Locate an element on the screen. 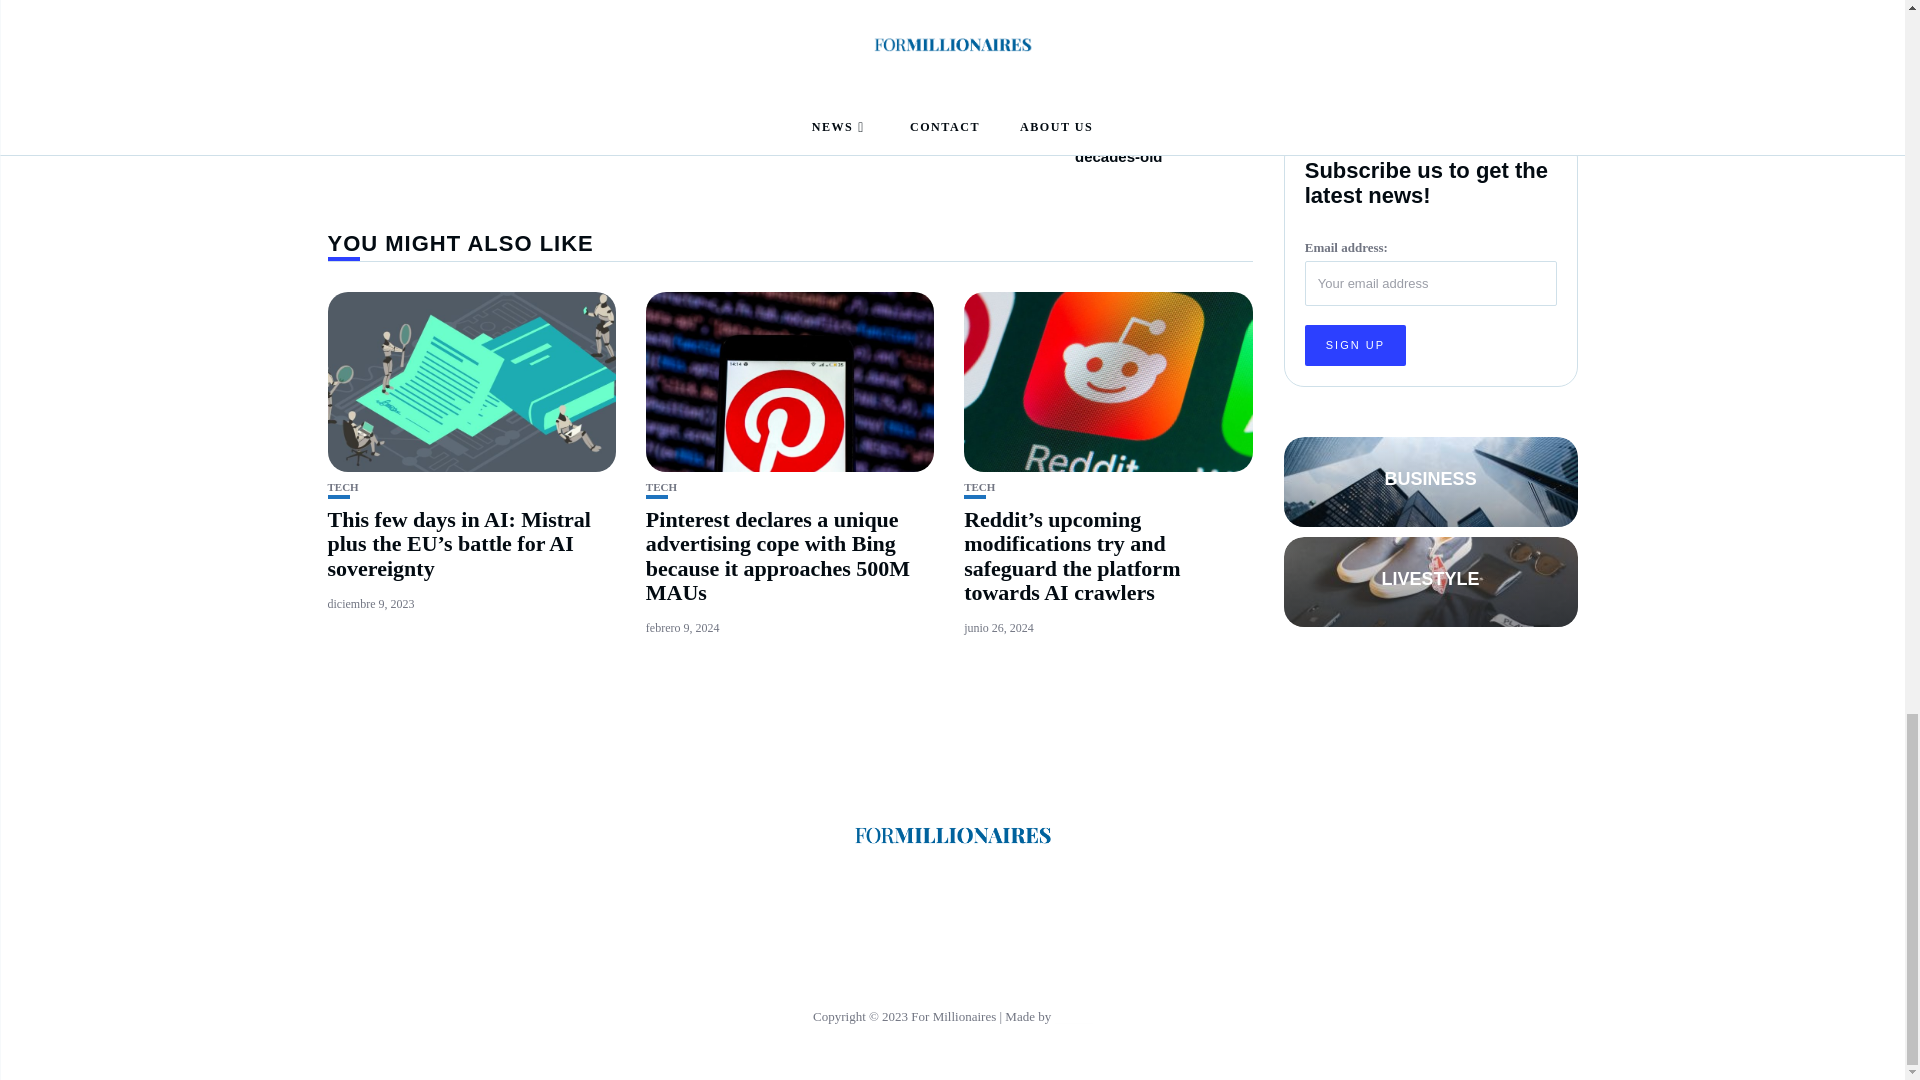 The height and width of the screenshot is (1080, 1920). TECH is located at coordinates (344, 486).